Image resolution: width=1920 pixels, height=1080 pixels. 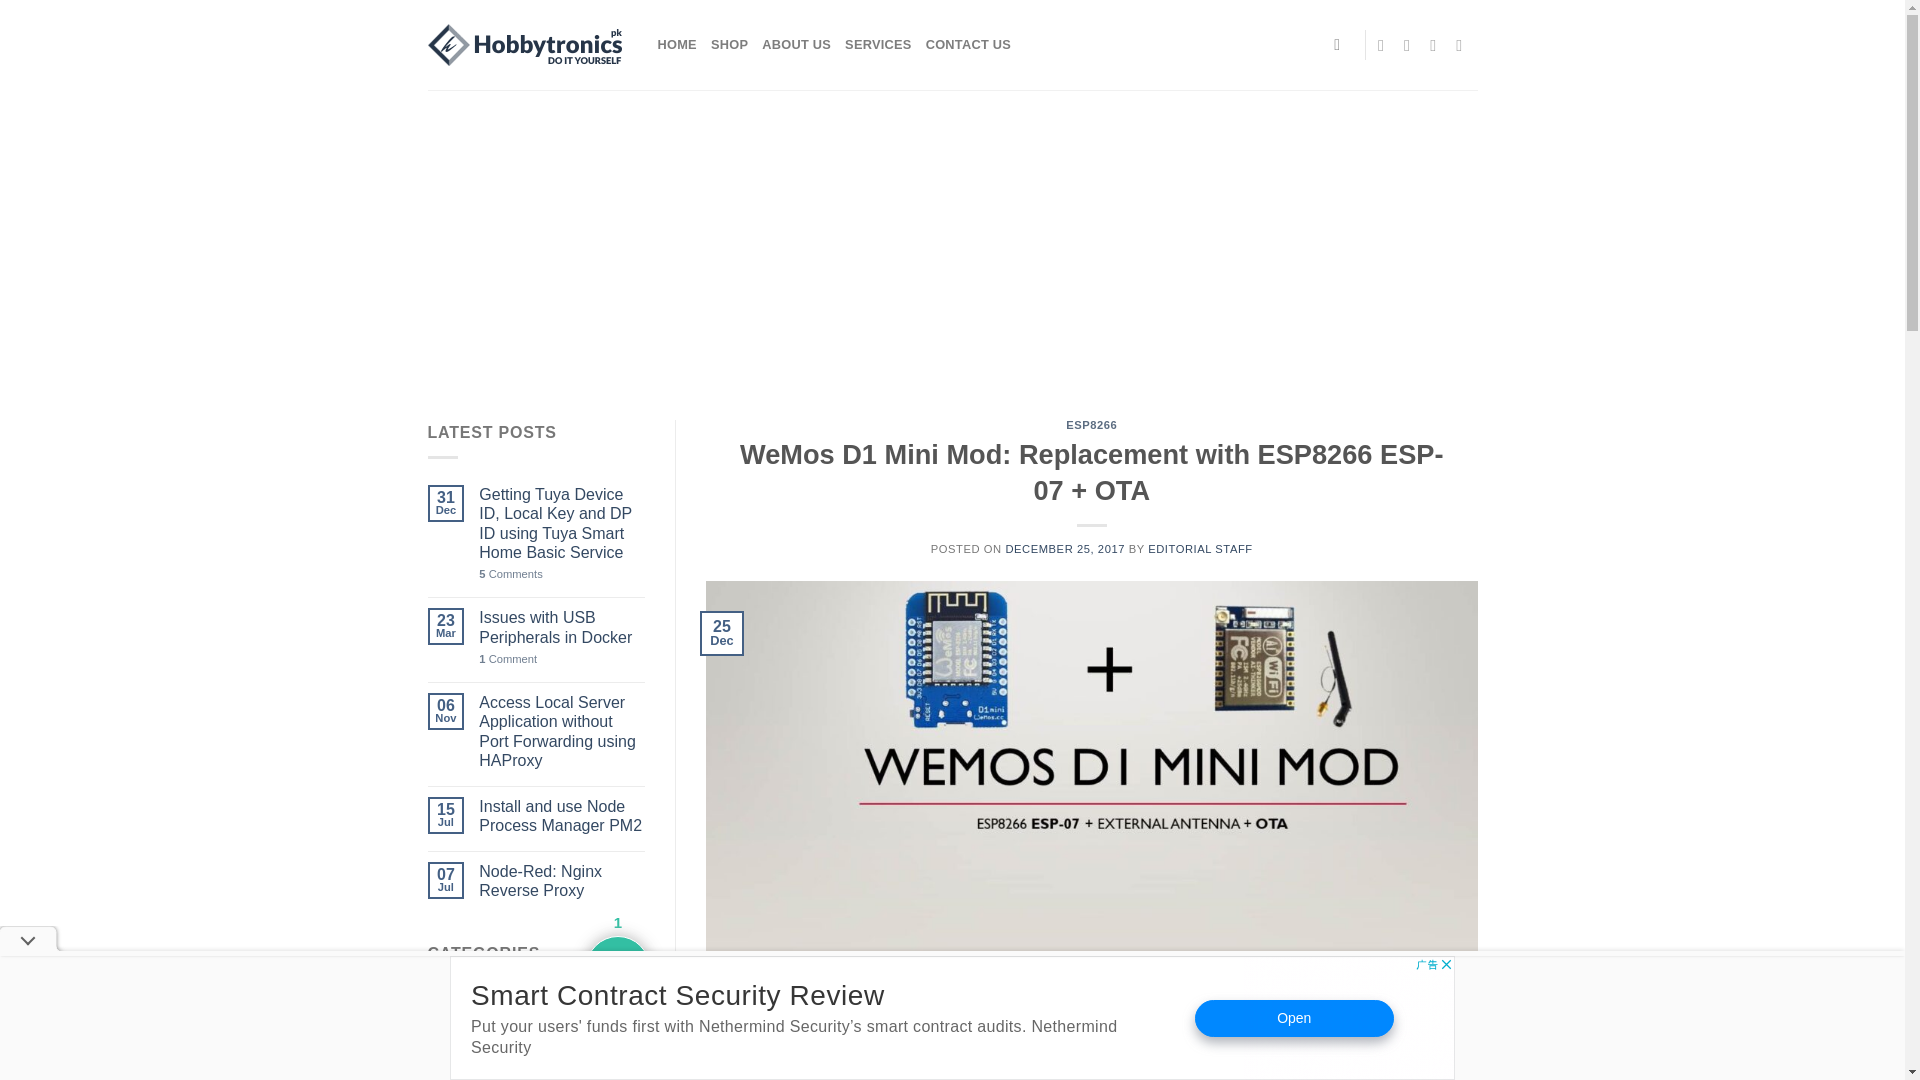 I want to click on Issues with USB Peripherals in Docker, so click(x=562, y=626).